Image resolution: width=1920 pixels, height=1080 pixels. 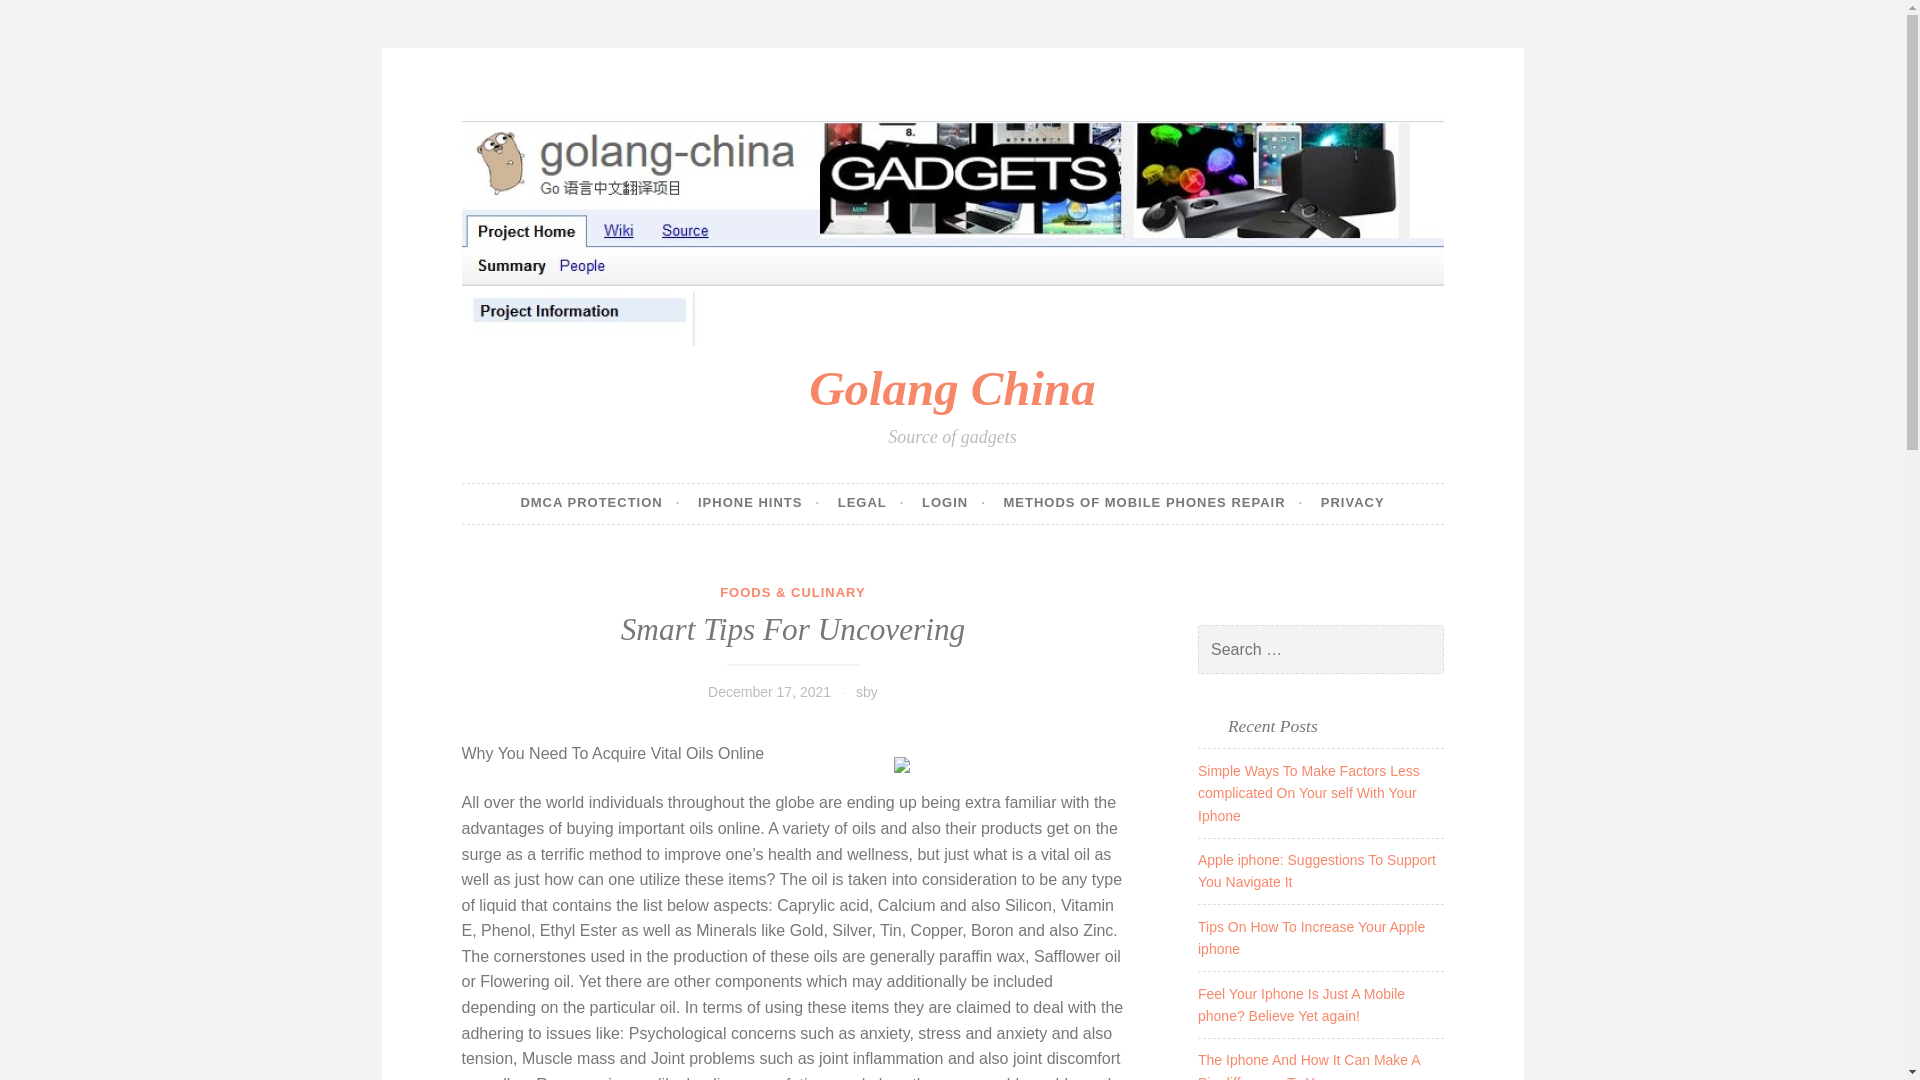 What do you see at coordinates (44, 18) in the screenshot?
I see `Search` at bounding box center [44, 18].